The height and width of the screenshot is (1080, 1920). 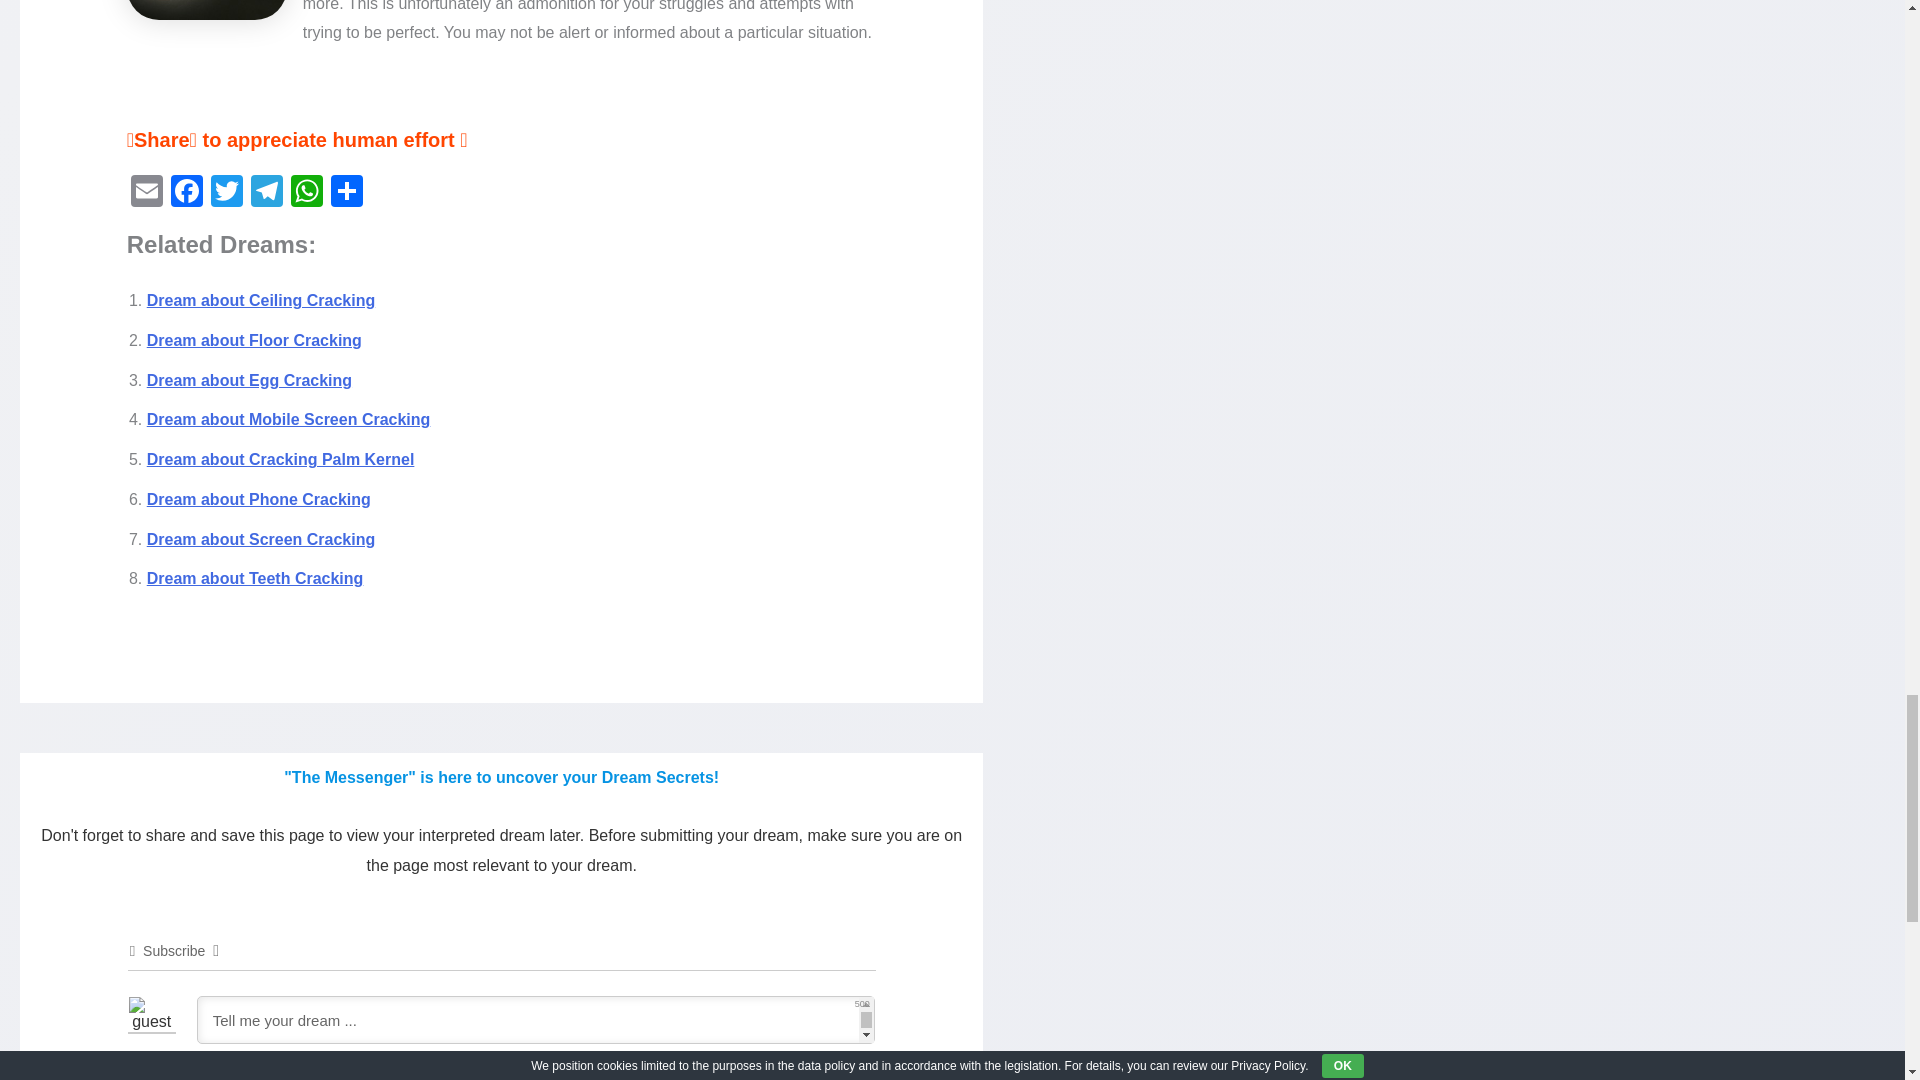 I want to click on Dream about Cracking Palm Kernel, so click(x=280, y=459).